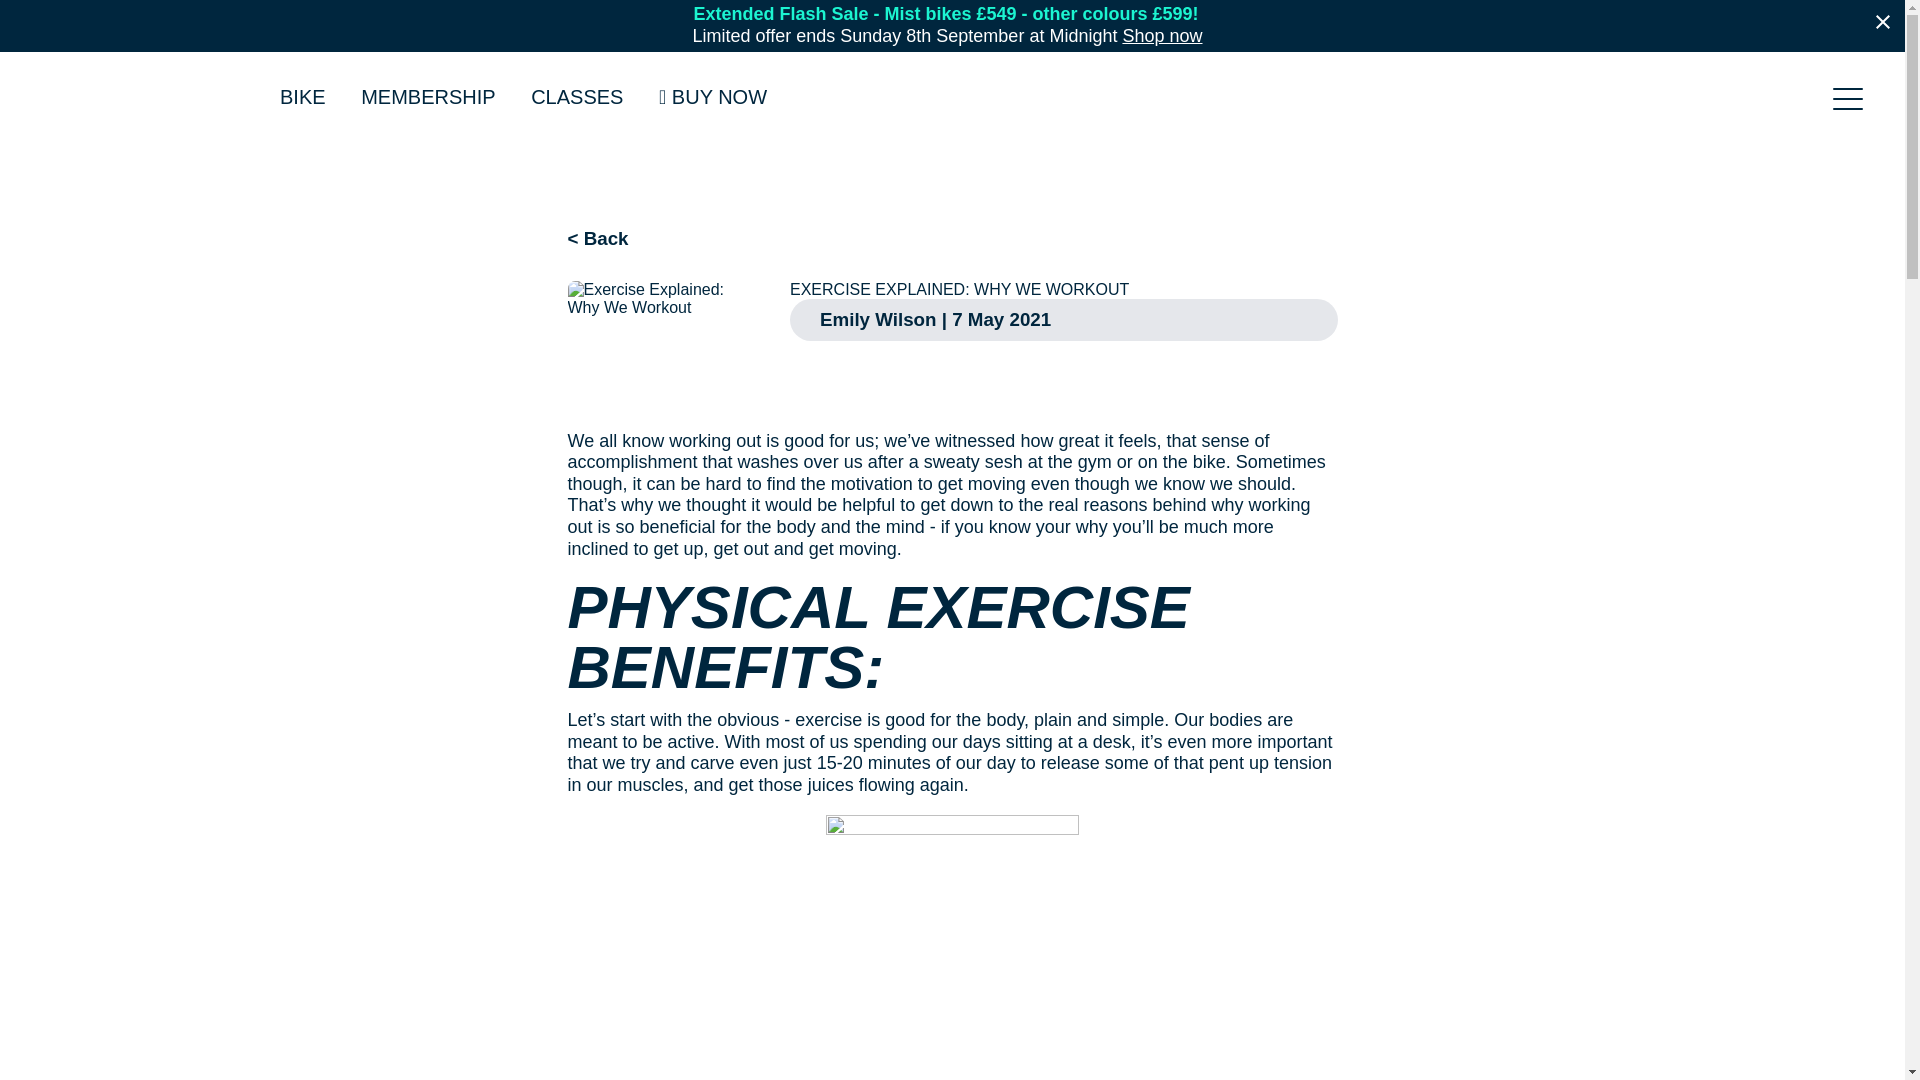  What do you see at coordinates (1161, 36) in the screenshot?
I see `Shop now` at bounding box center [1161, 36].